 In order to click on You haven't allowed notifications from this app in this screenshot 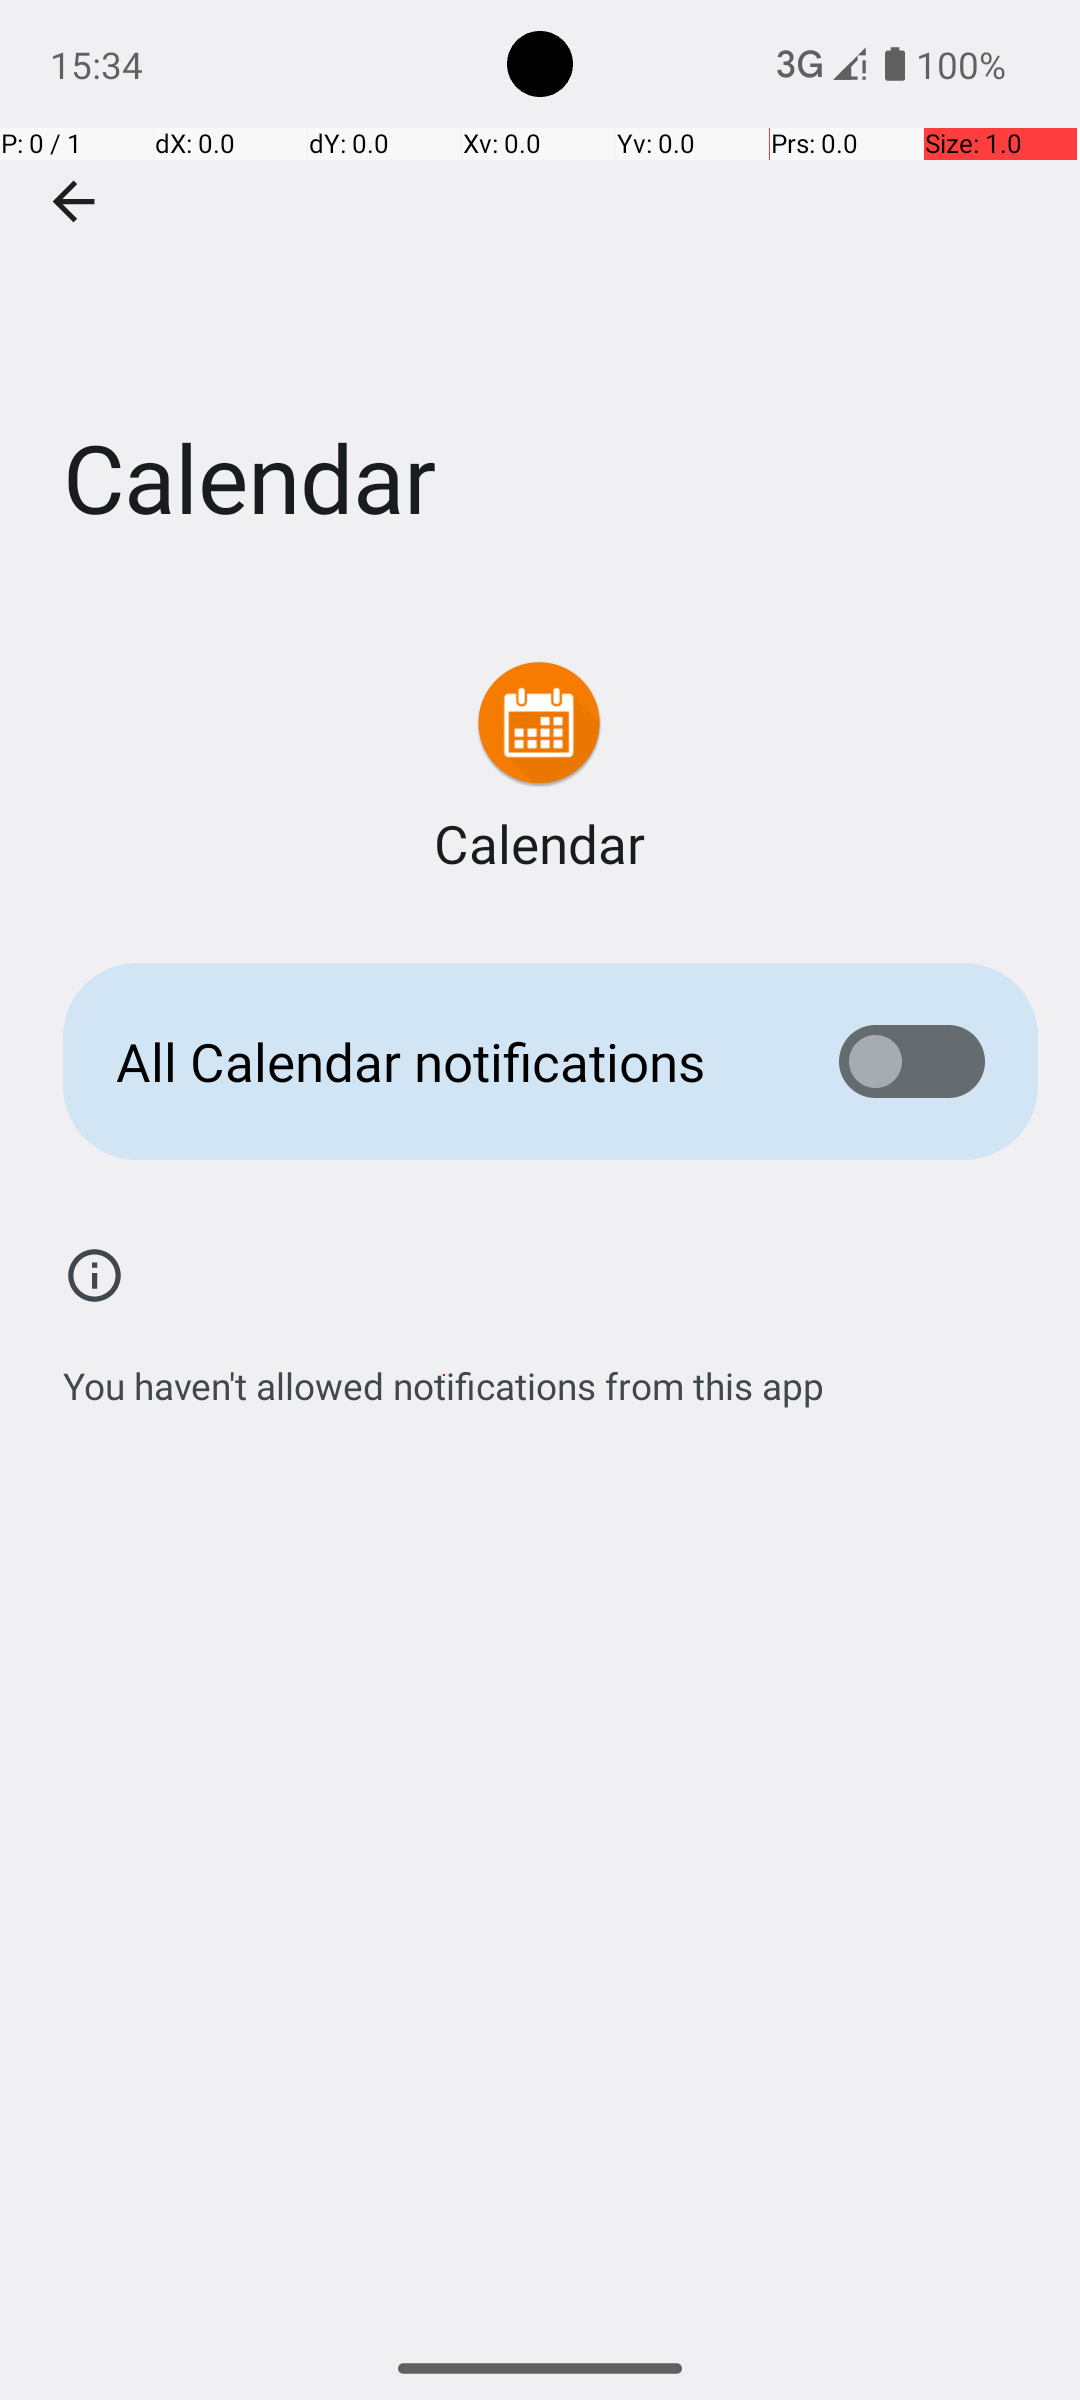, I will do `click(444, 1375)`.